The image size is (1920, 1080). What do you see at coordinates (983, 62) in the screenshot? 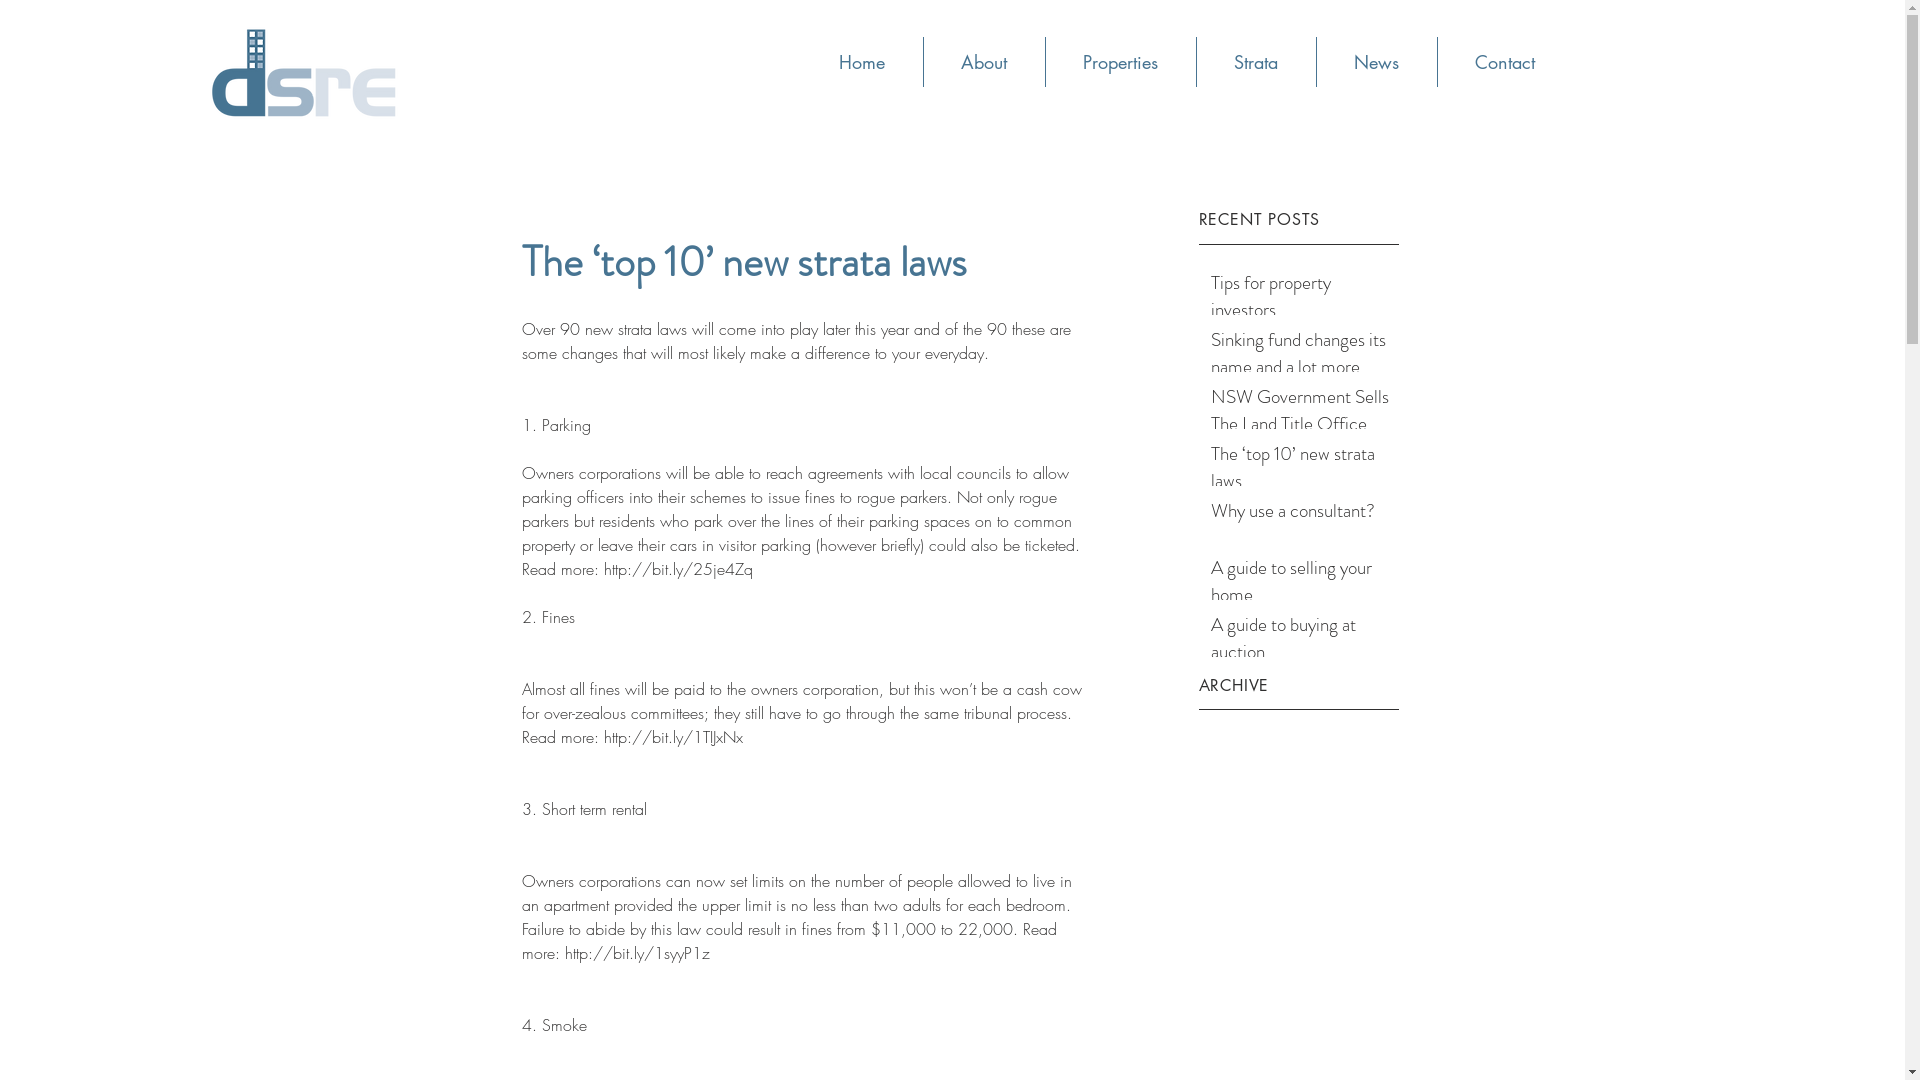
I see `About` at bounding box center [983, 62].